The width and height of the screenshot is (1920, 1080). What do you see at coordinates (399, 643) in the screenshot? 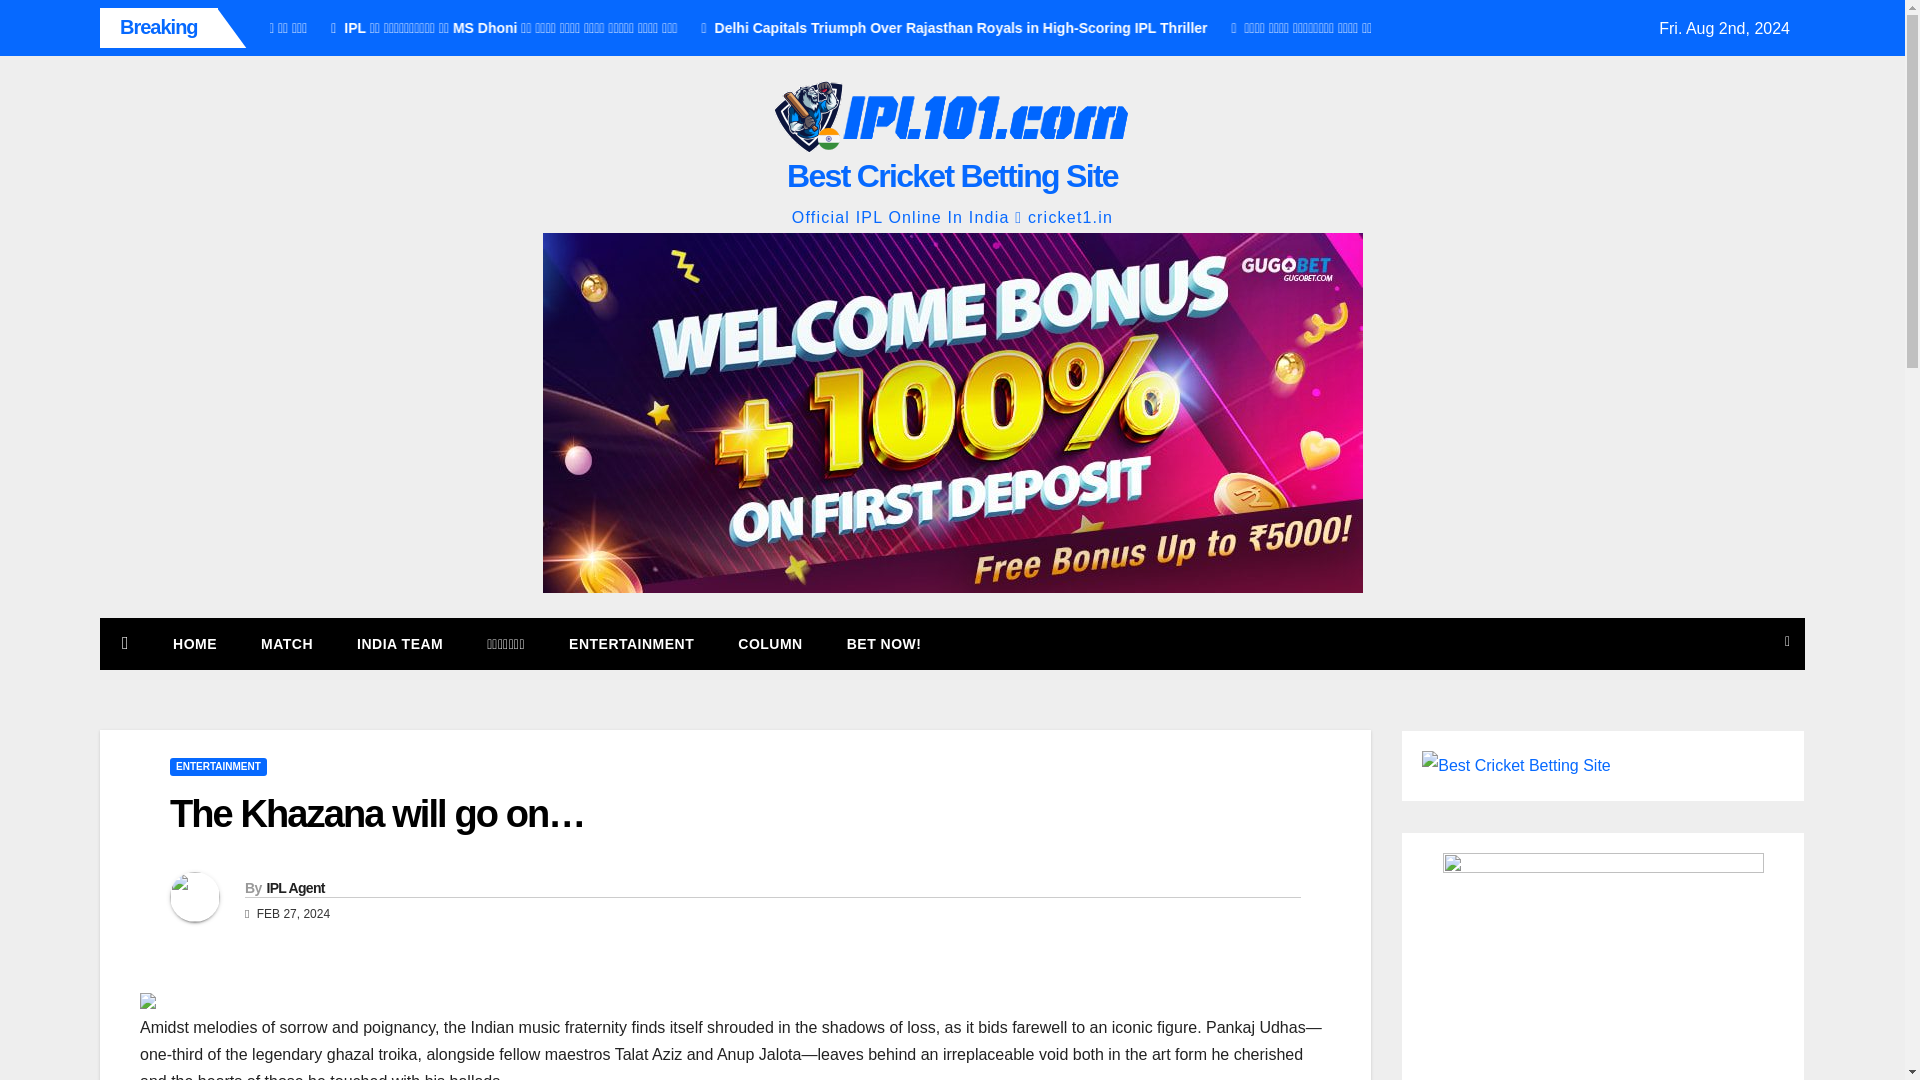
I see `INDIA TEAM` at bounding box center [399, 643].